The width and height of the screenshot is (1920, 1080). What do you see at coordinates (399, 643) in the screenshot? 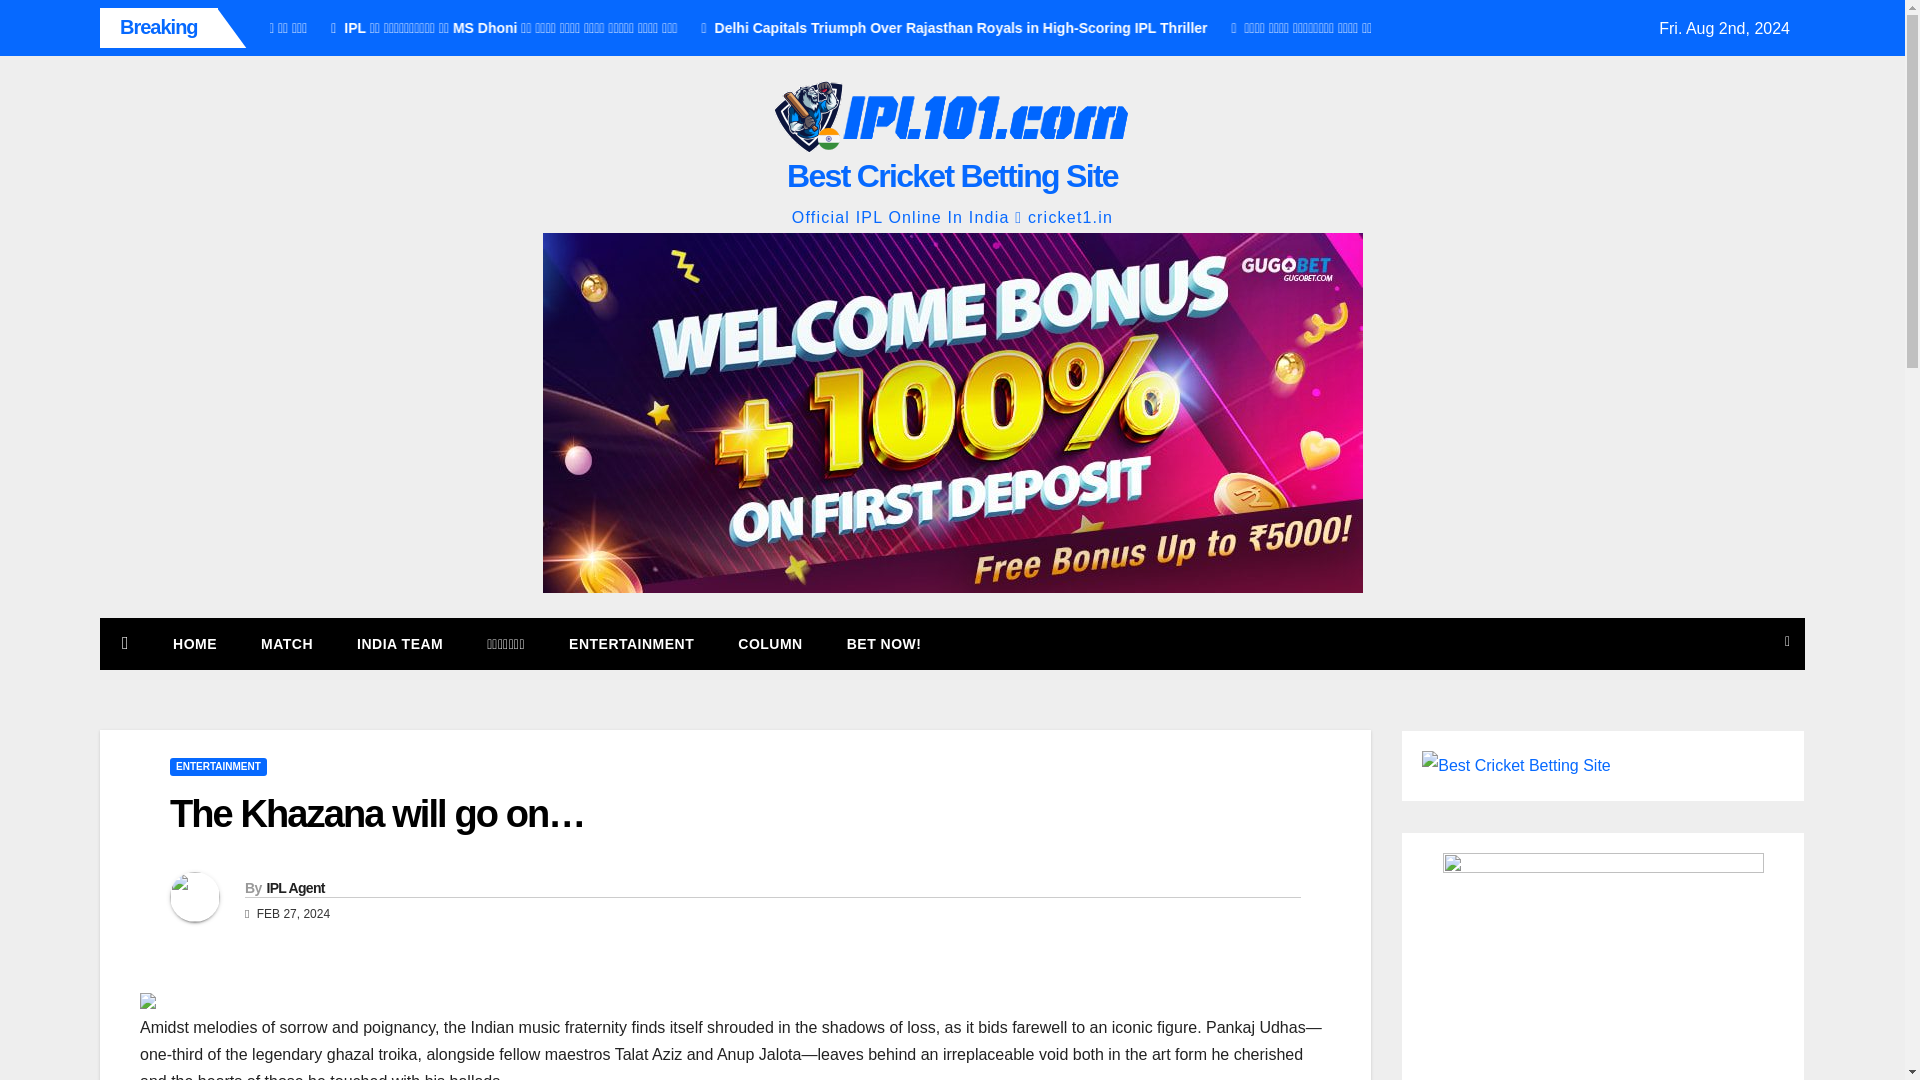
I see `INDIA TEAM` at bounding box center [399, 643].